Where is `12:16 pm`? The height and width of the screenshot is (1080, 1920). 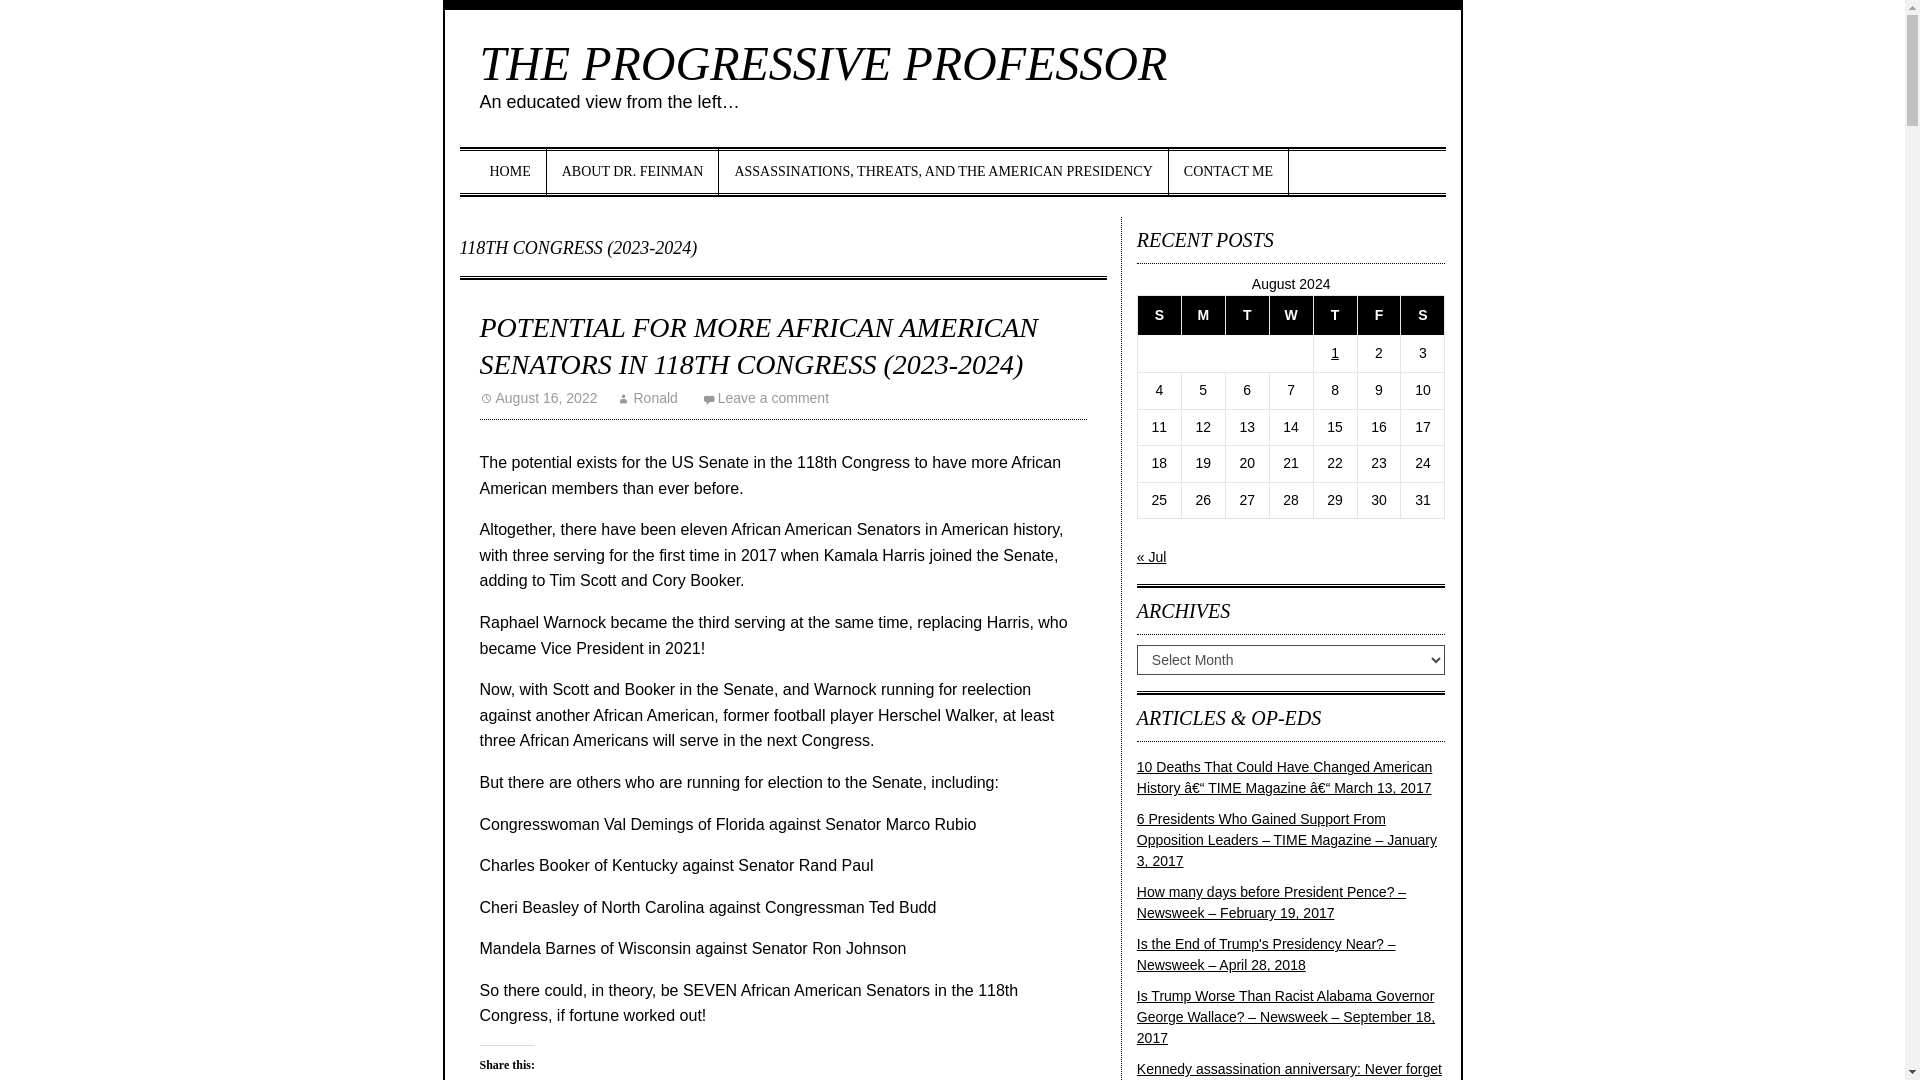
12:16 pm is located at coordinates (538, 398).